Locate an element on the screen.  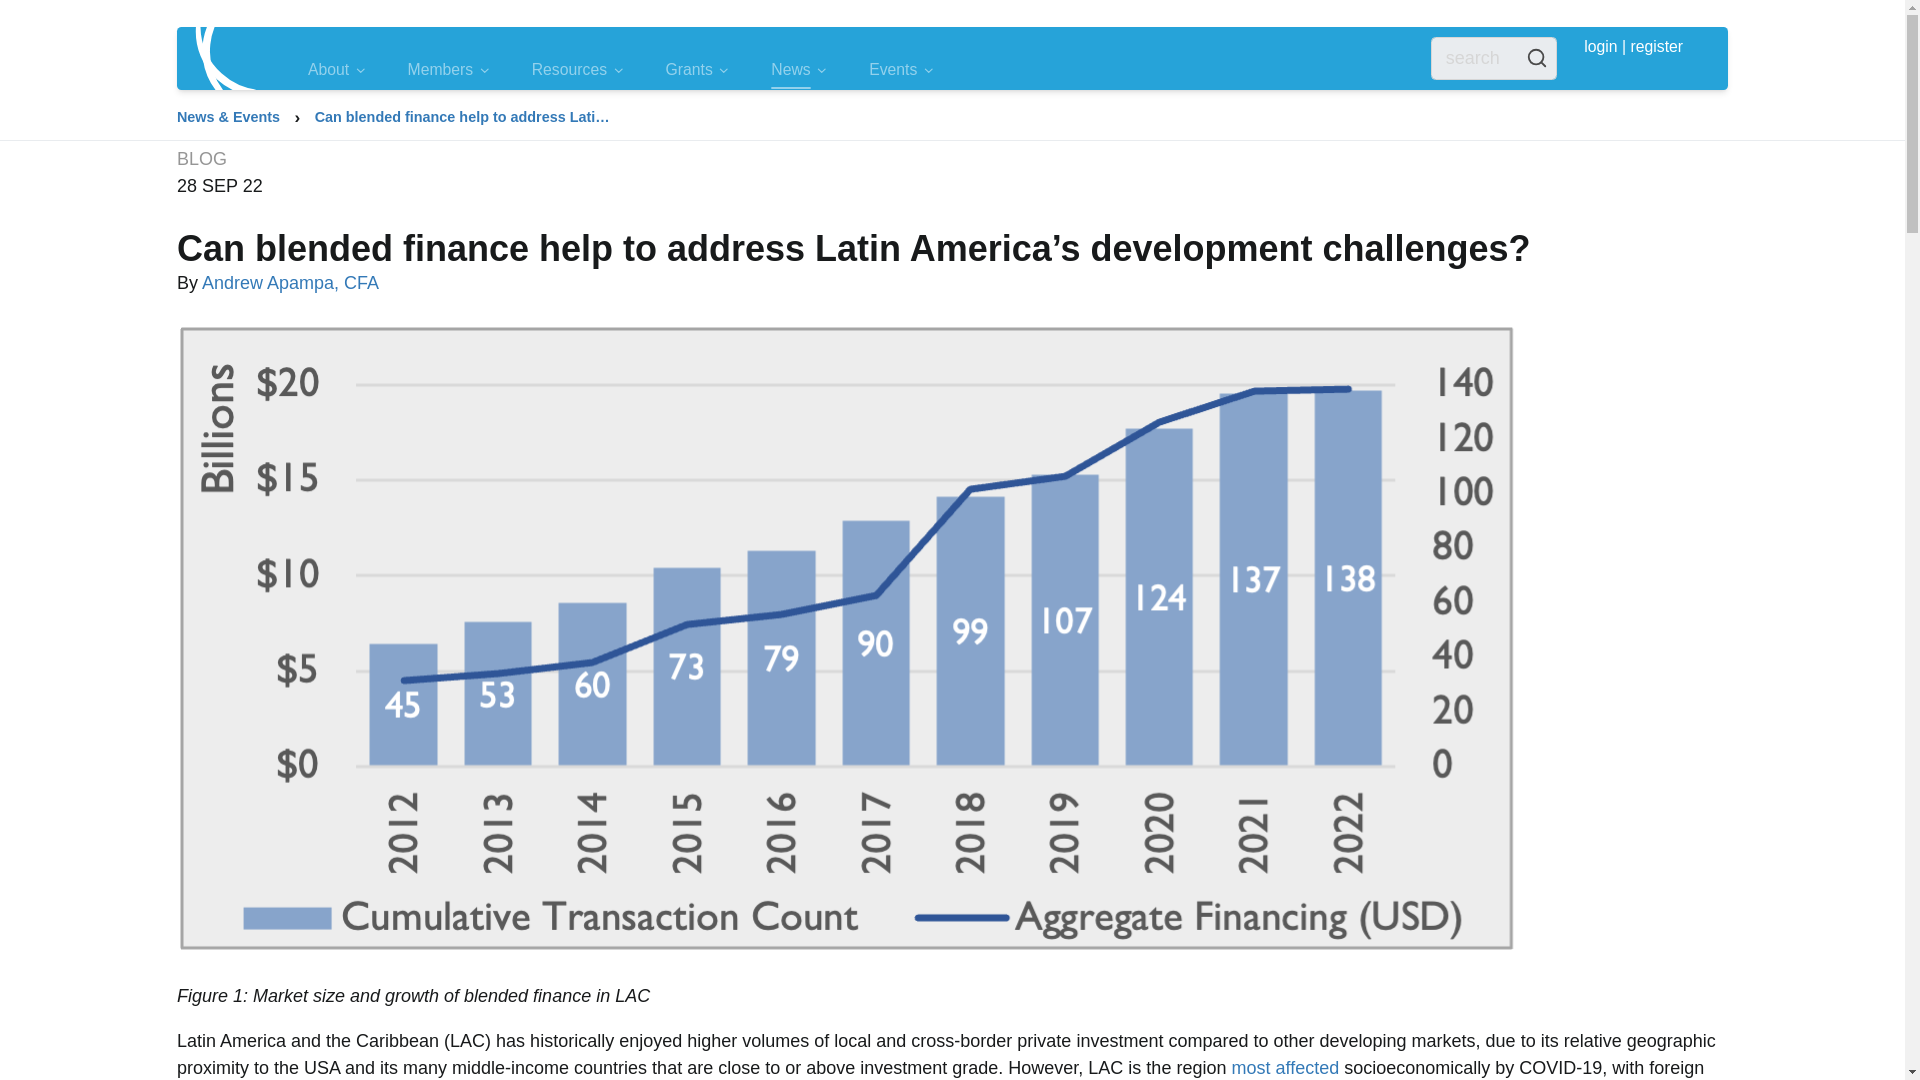
most affected is located at coordinates (1284, 1068).